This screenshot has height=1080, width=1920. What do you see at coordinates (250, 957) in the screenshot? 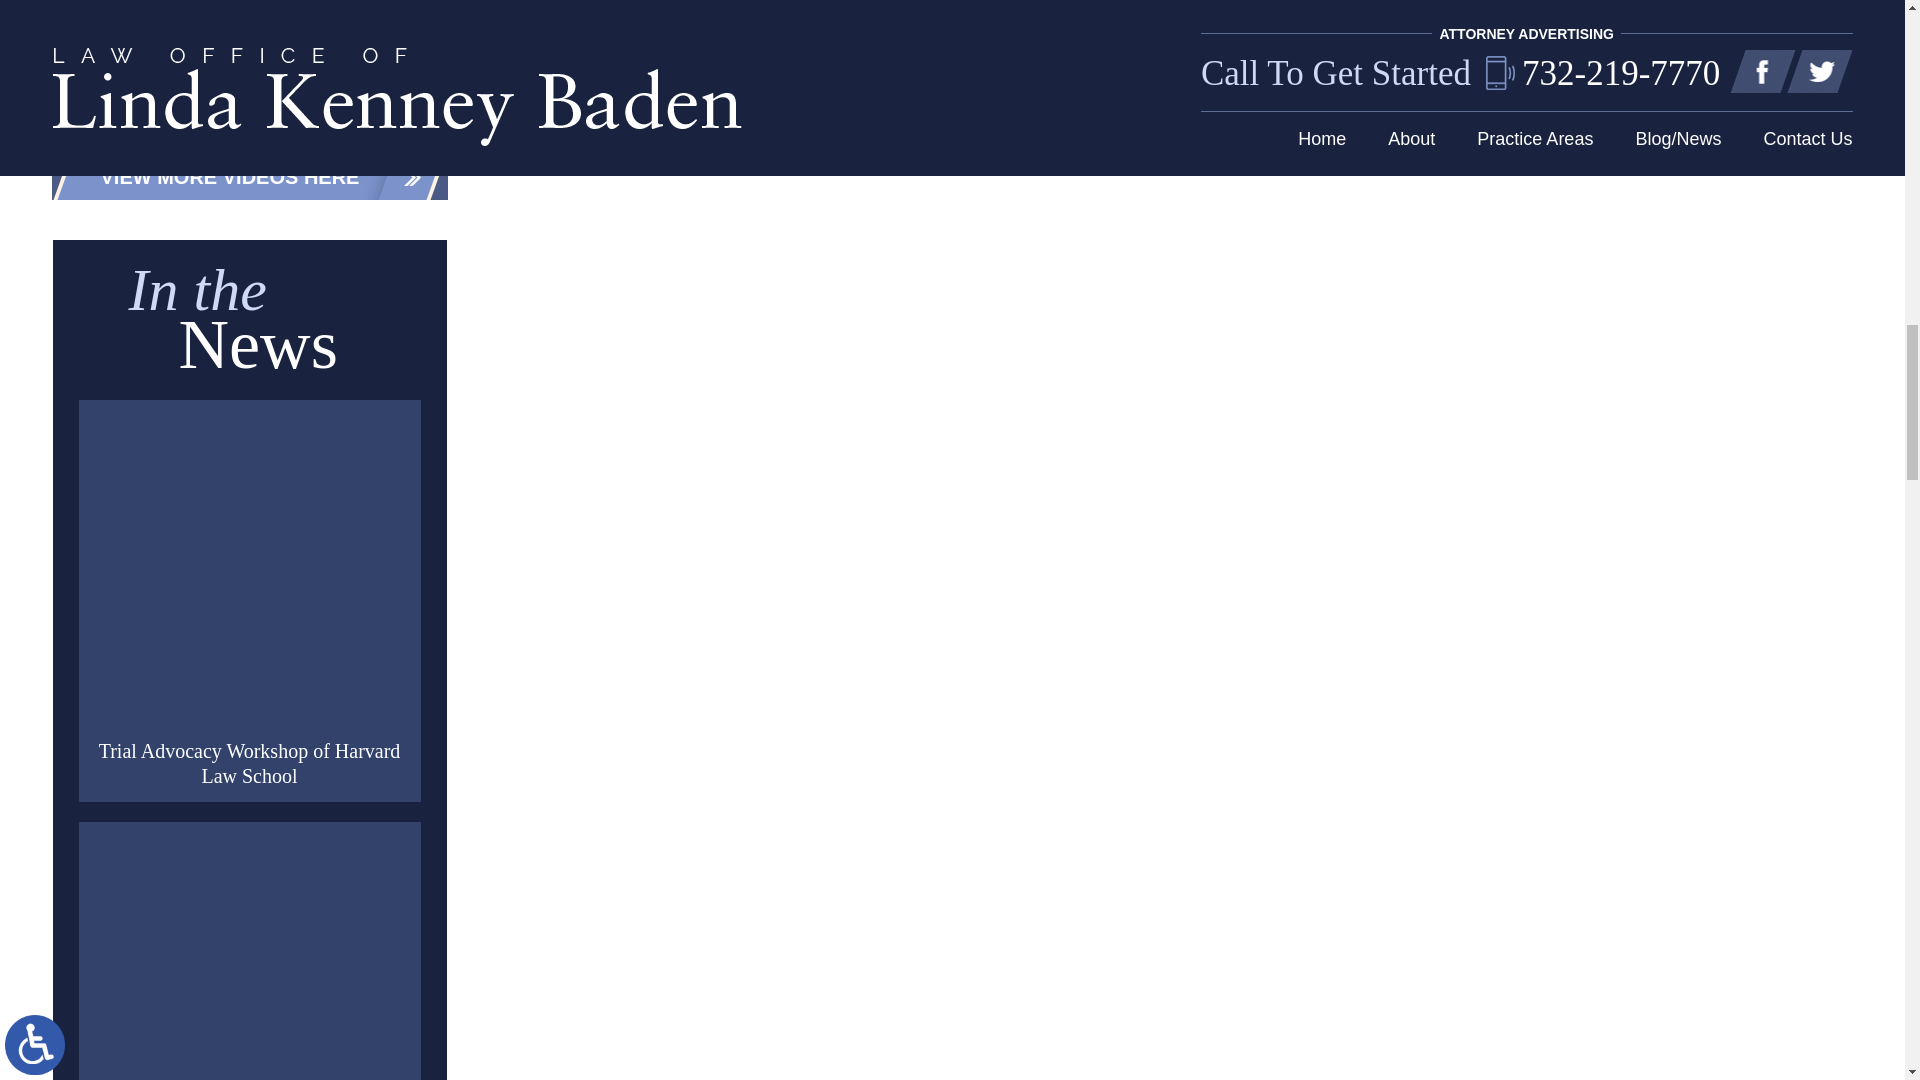
I see `In the News` at bounding box center [250, 957].